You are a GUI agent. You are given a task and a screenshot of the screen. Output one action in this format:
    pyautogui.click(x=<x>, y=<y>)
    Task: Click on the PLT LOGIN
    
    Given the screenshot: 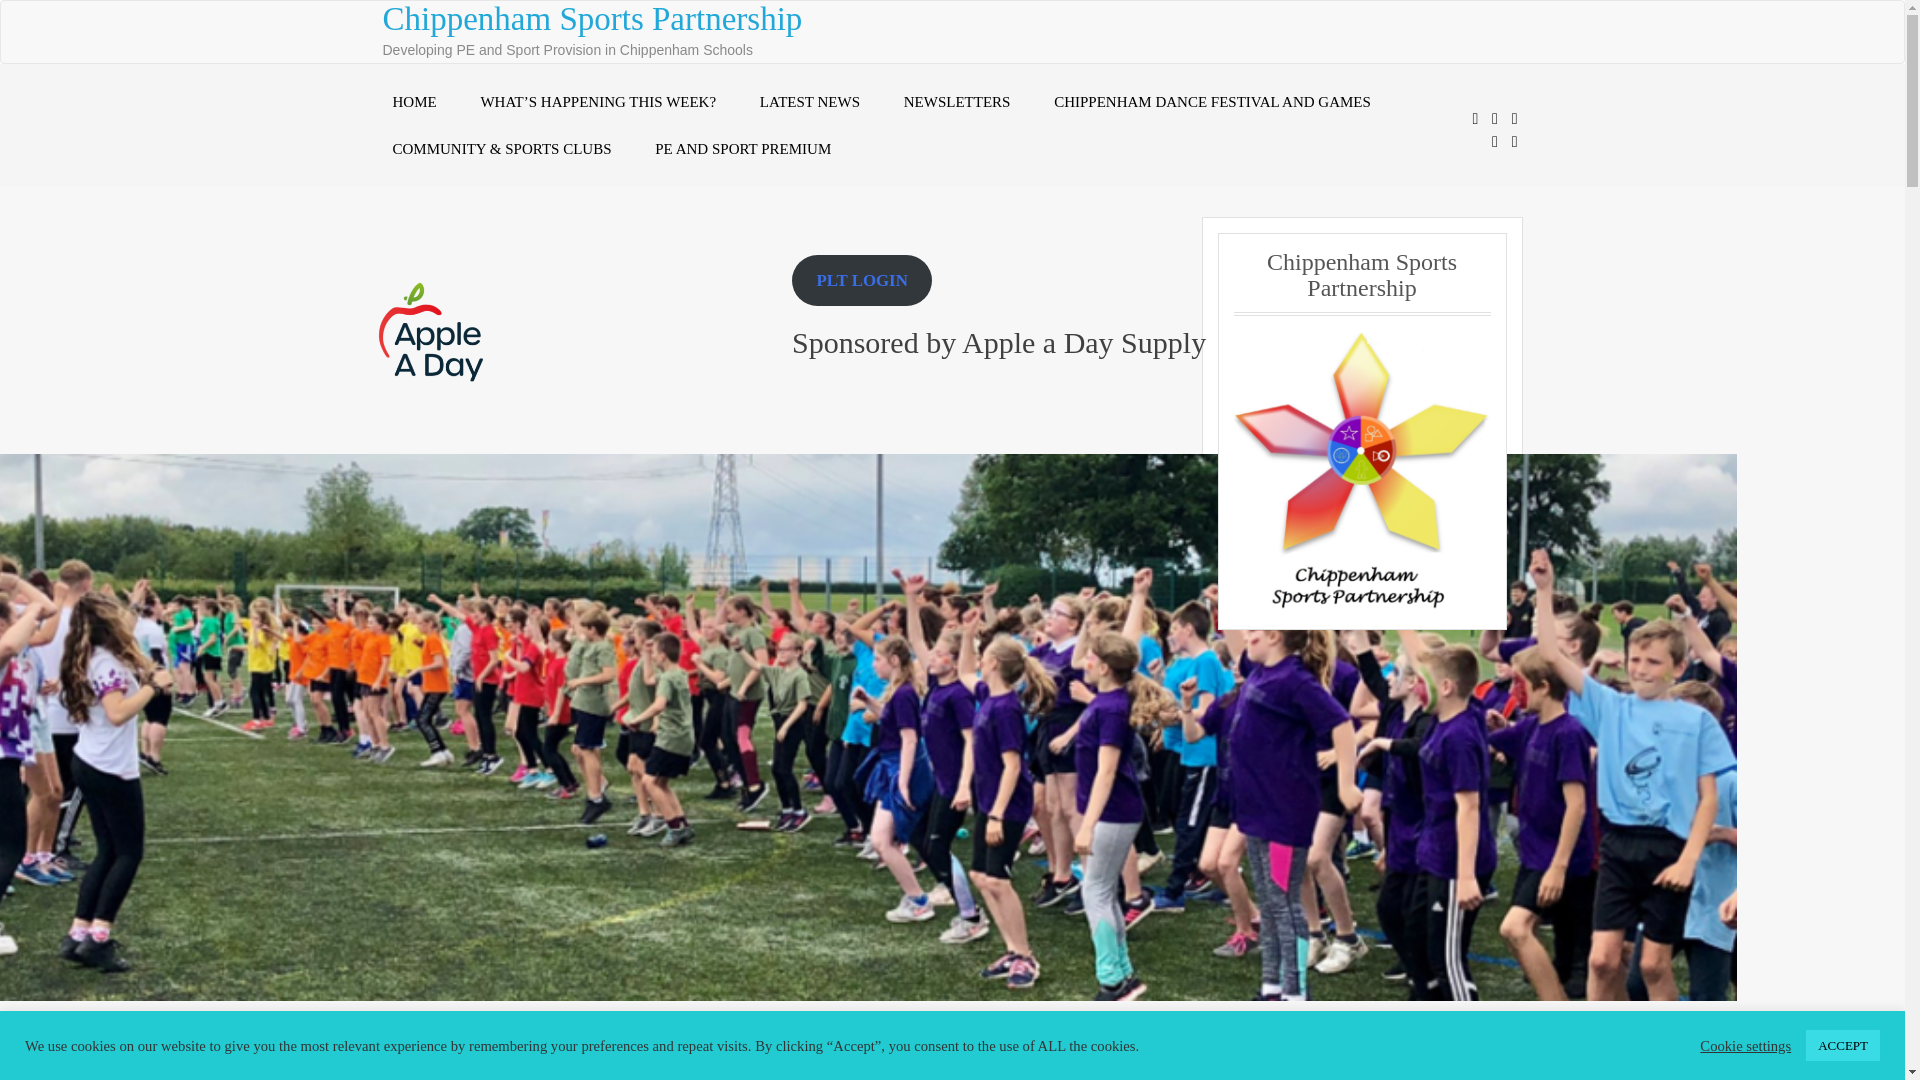 What is the action you would take?
    pyautogui.click(x=861, y=279)
    